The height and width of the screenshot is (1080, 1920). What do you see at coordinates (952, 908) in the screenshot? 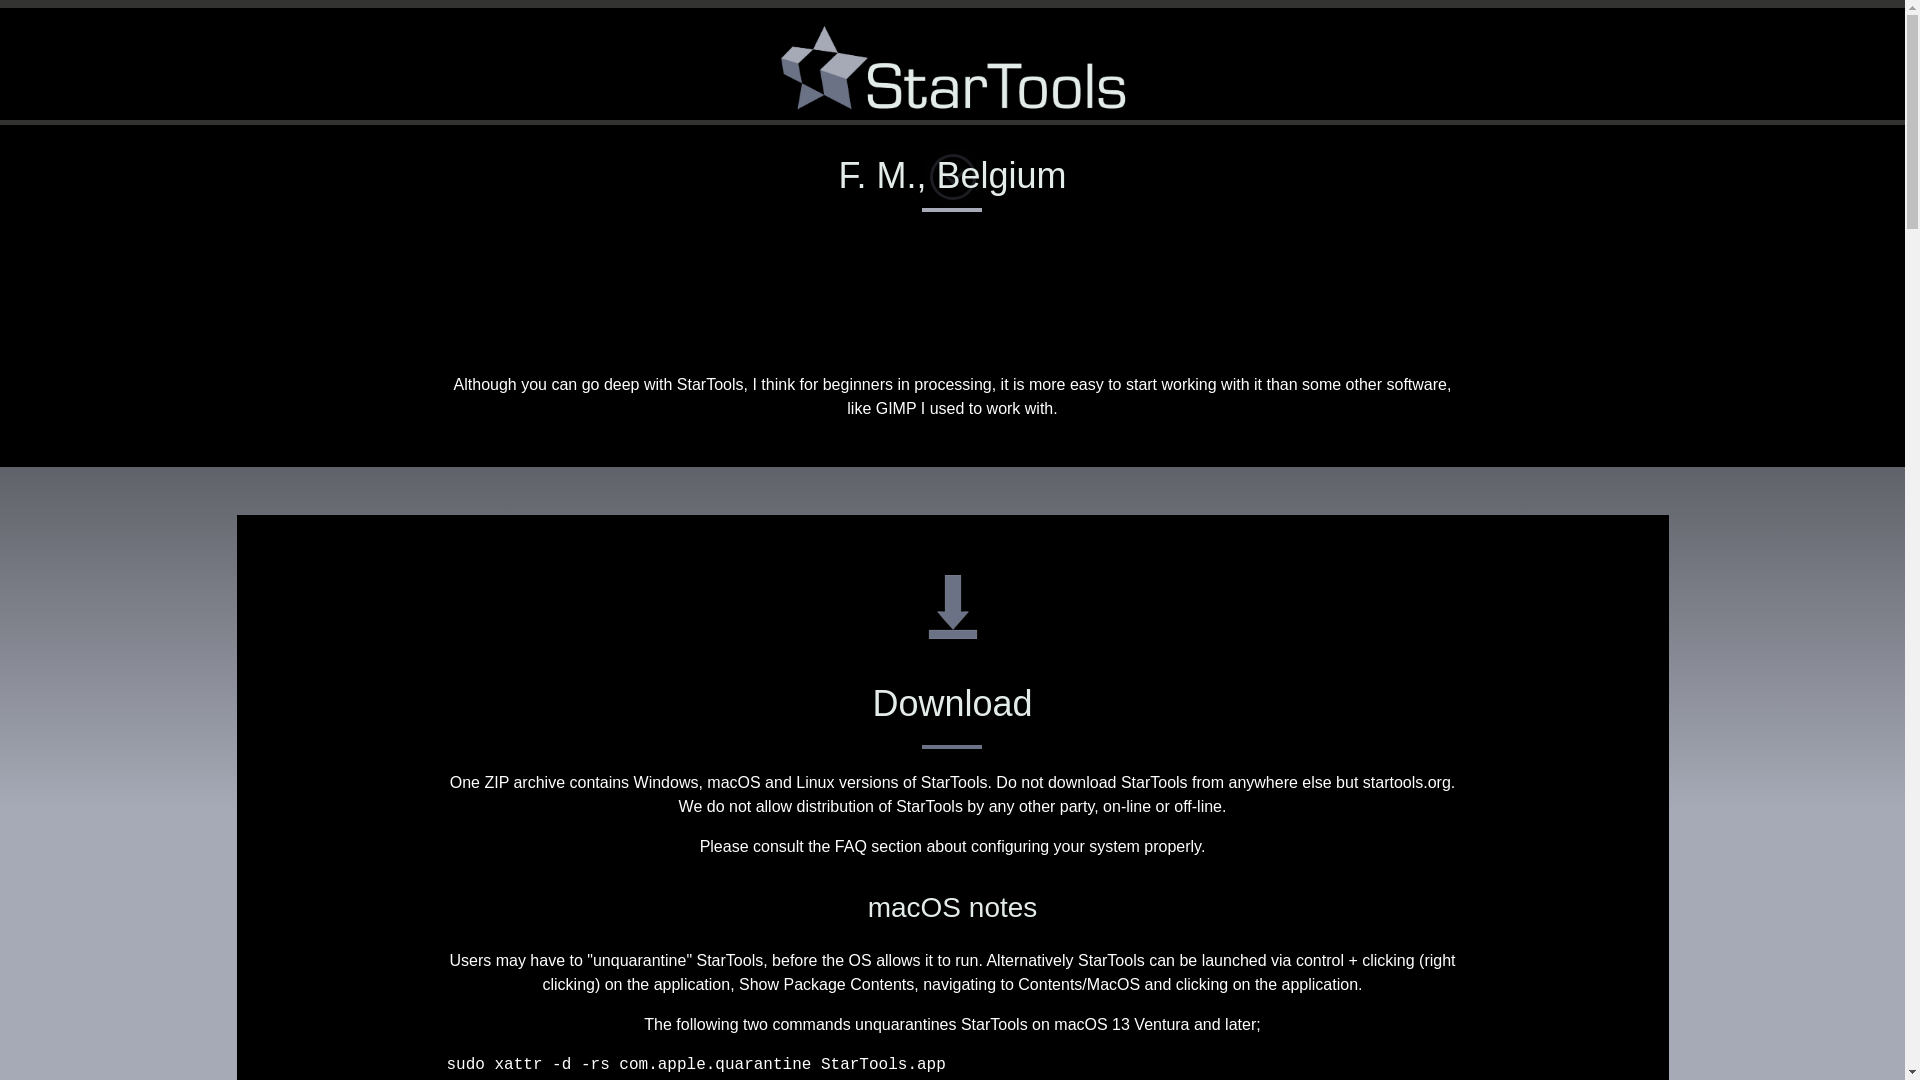
I see `macOS notes` at bounding box center [952, 908].